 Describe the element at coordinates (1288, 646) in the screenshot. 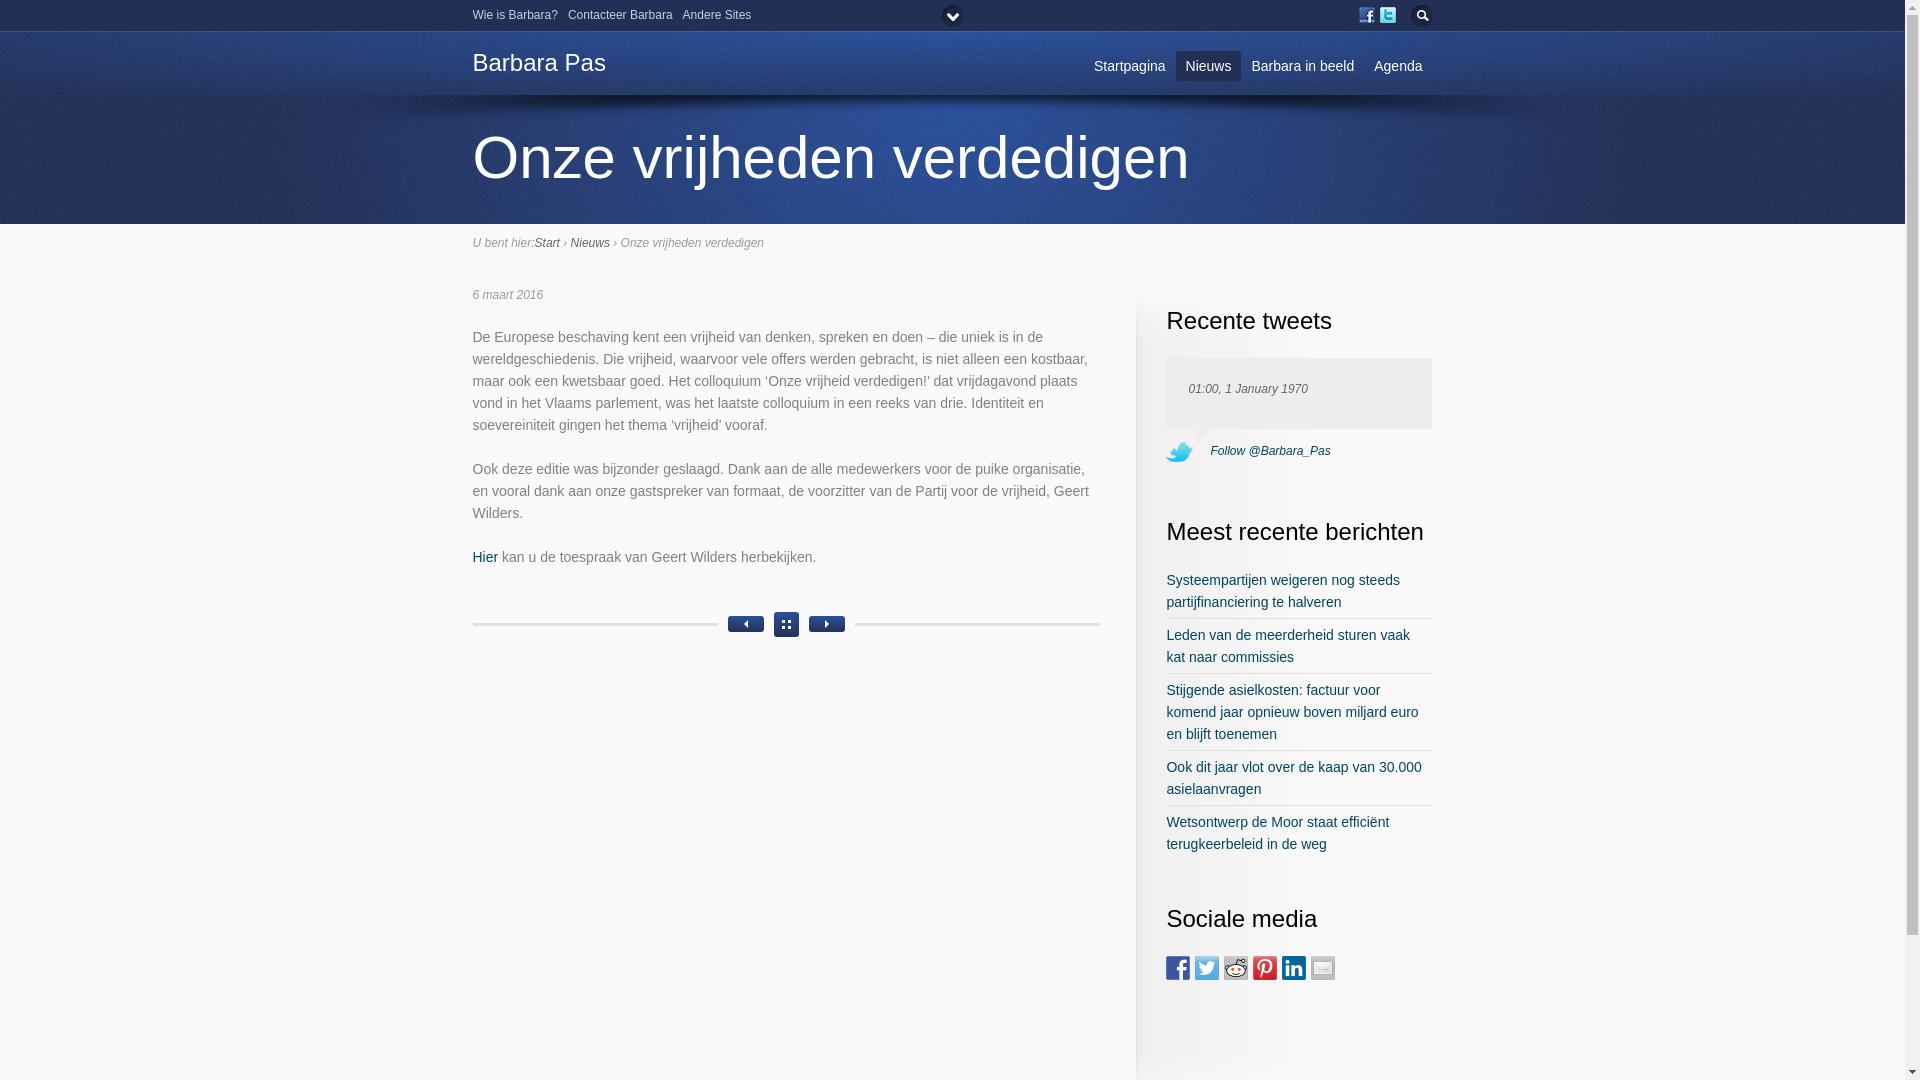

I see `Leden van de meerderheid sturen vaak kat naar commissies` at that location.